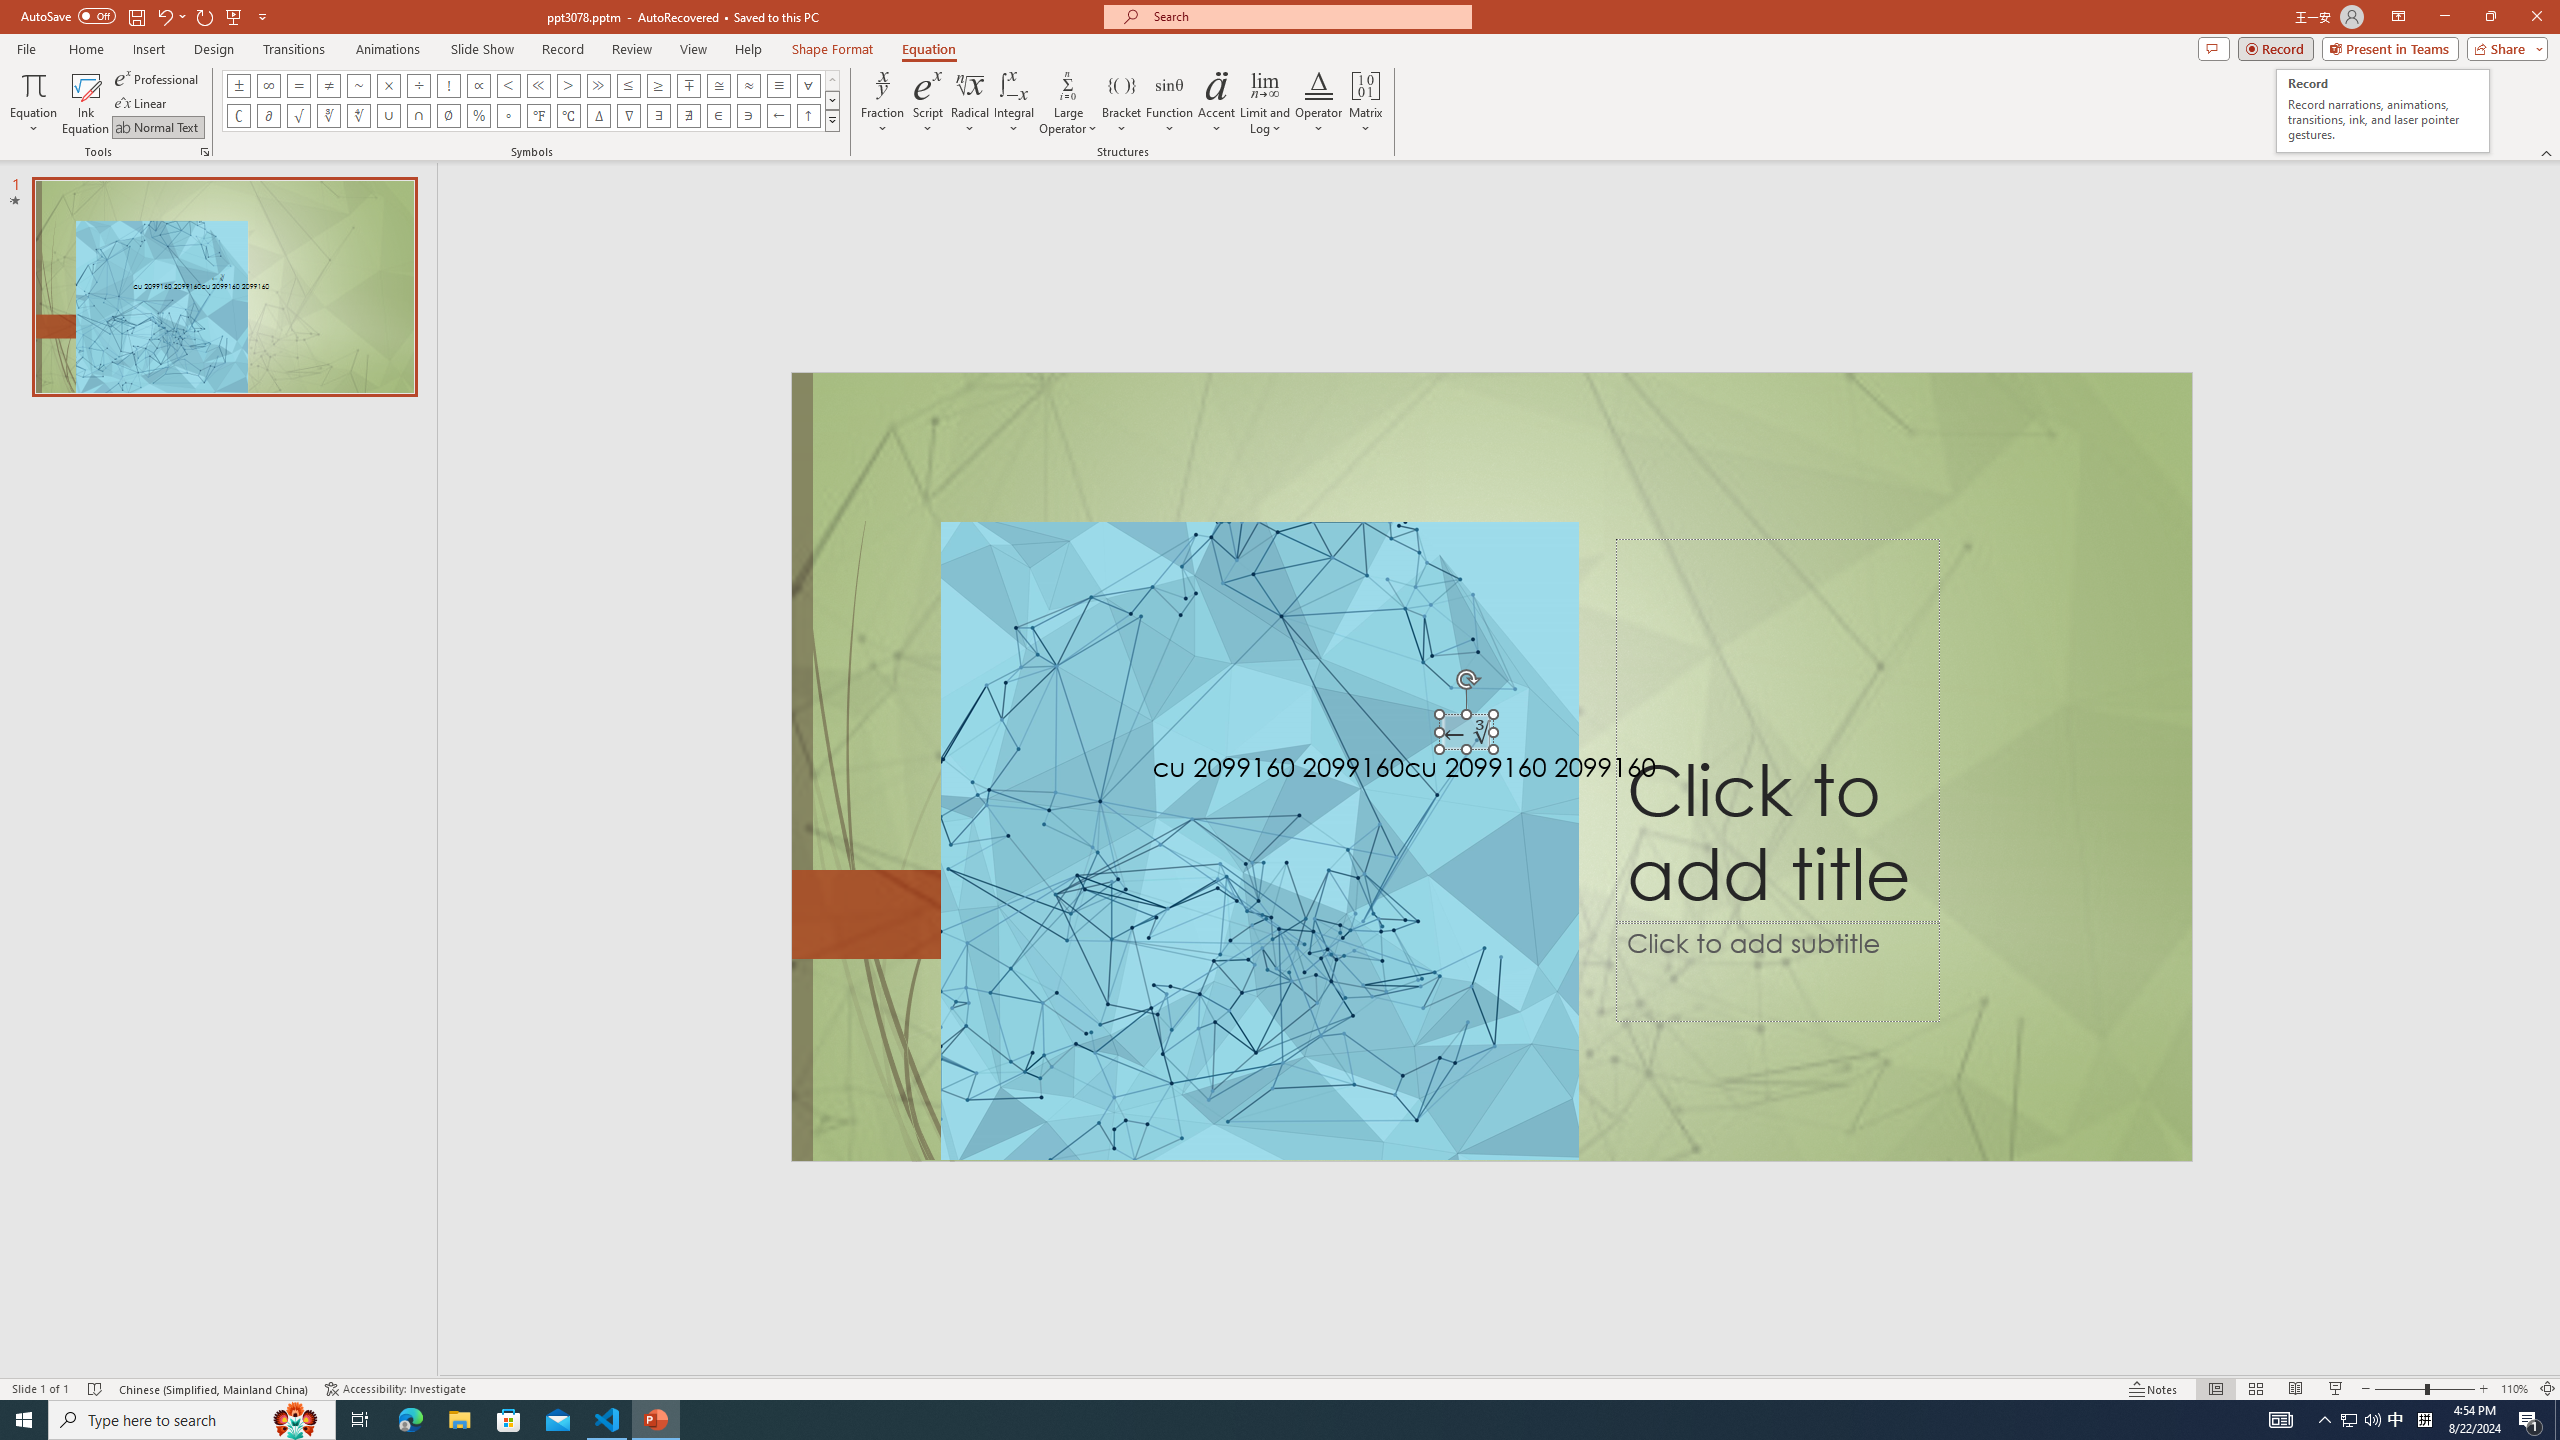  I want to click on Equation Symbol Less Than, so click(509, 85).